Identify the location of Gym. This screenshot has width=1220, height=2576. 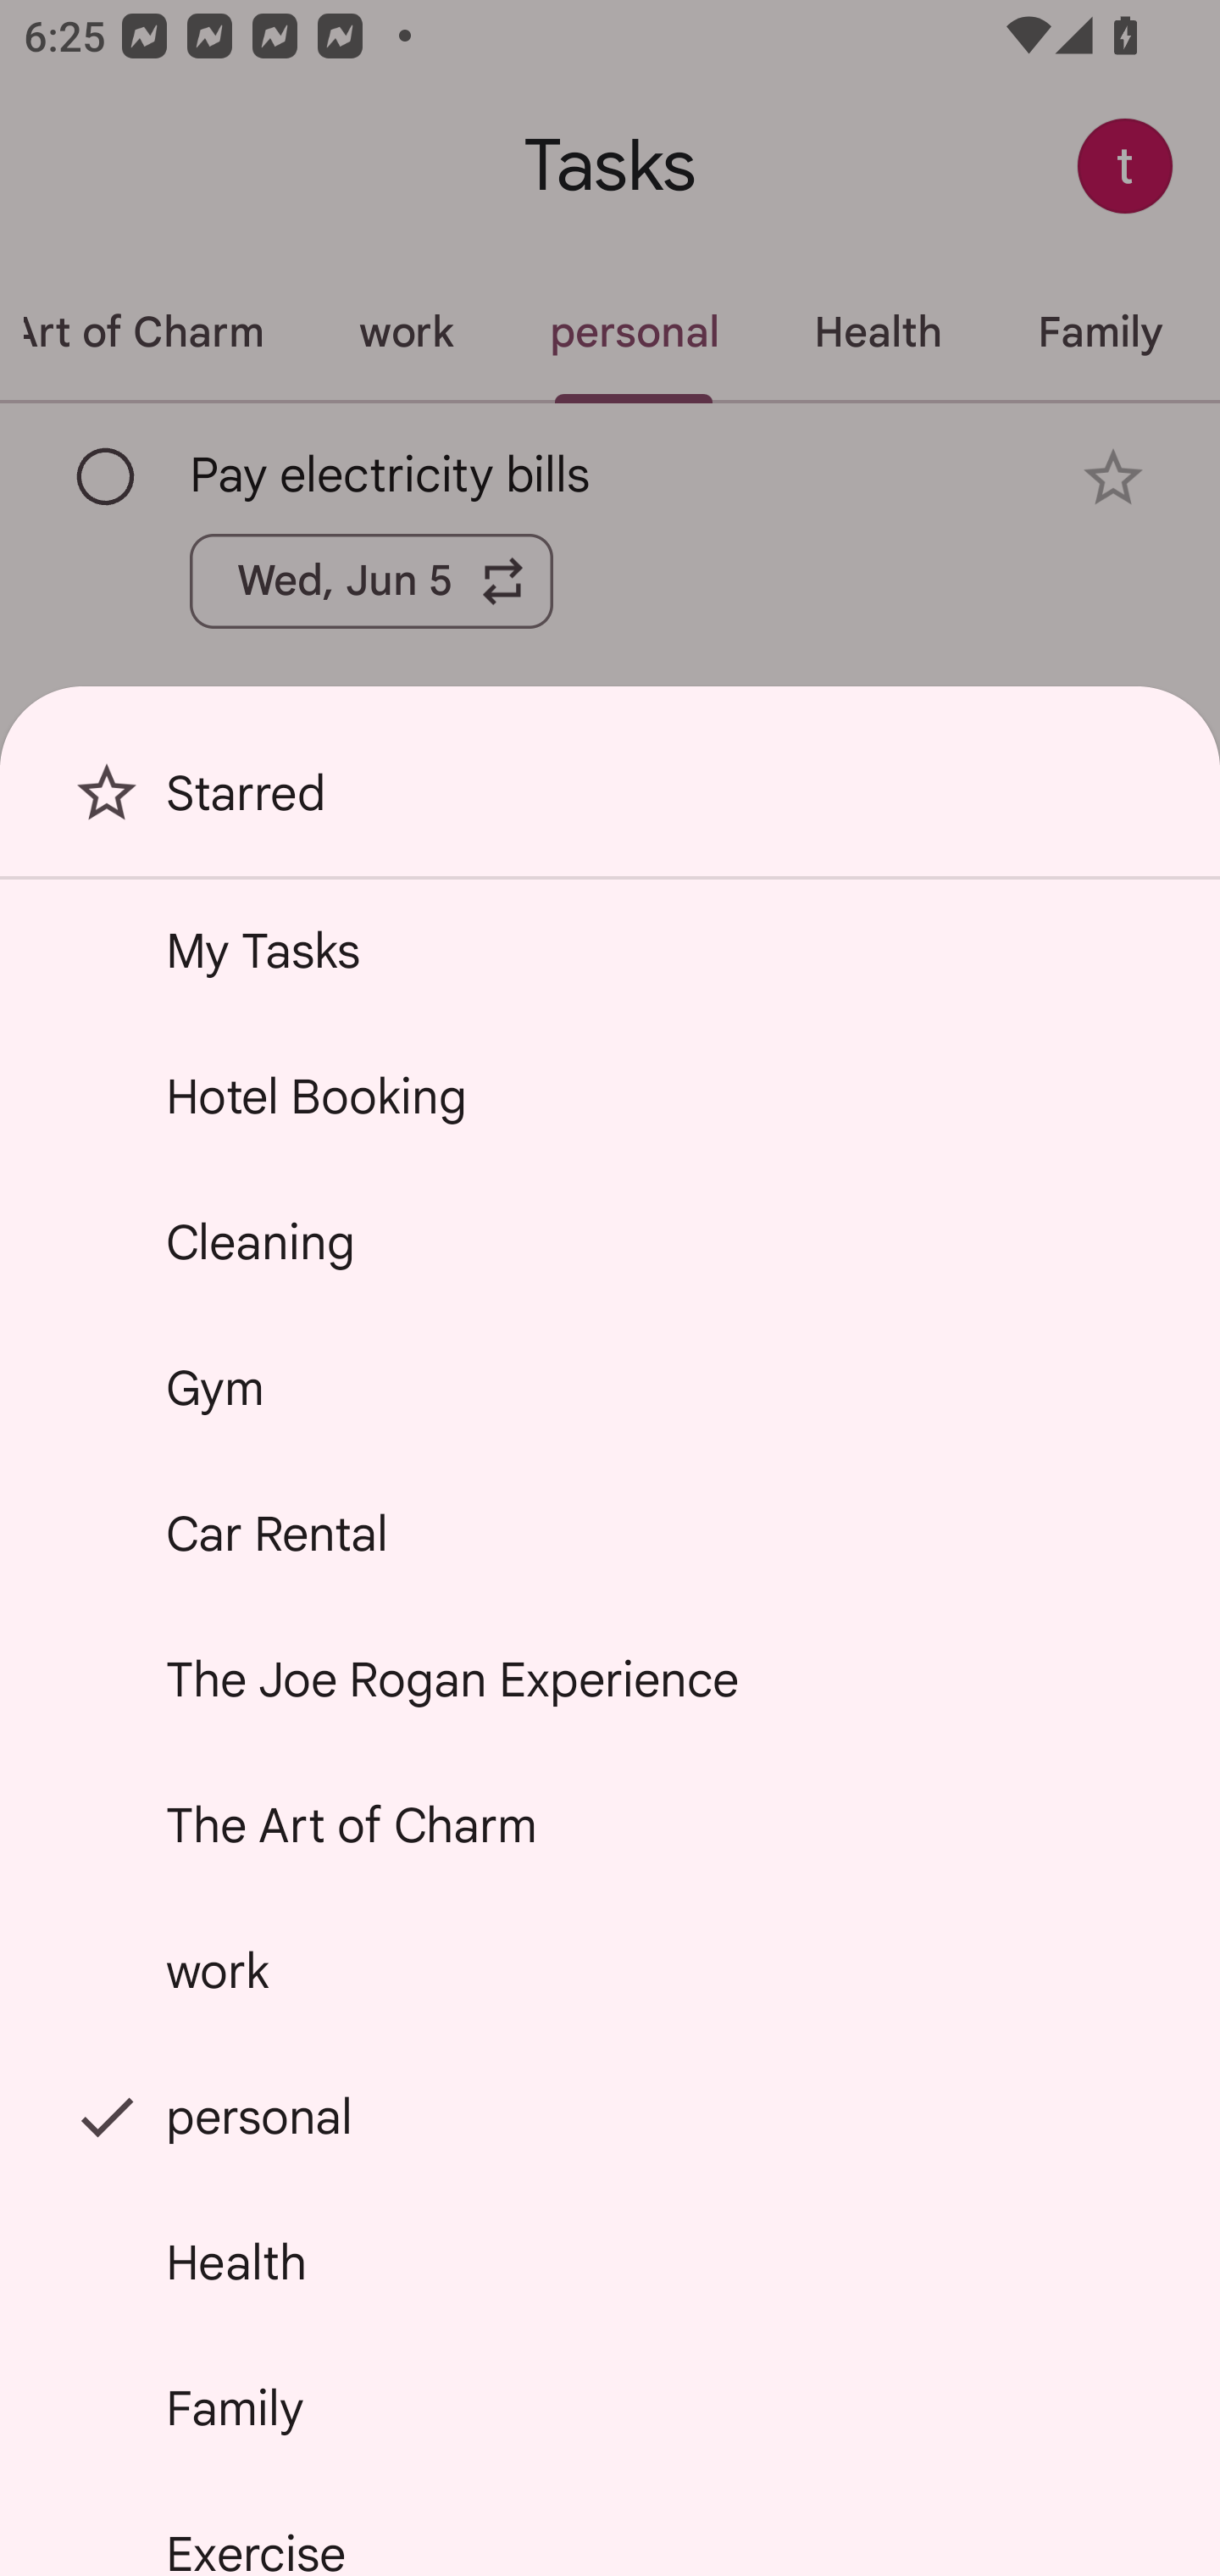
(610, 1386).